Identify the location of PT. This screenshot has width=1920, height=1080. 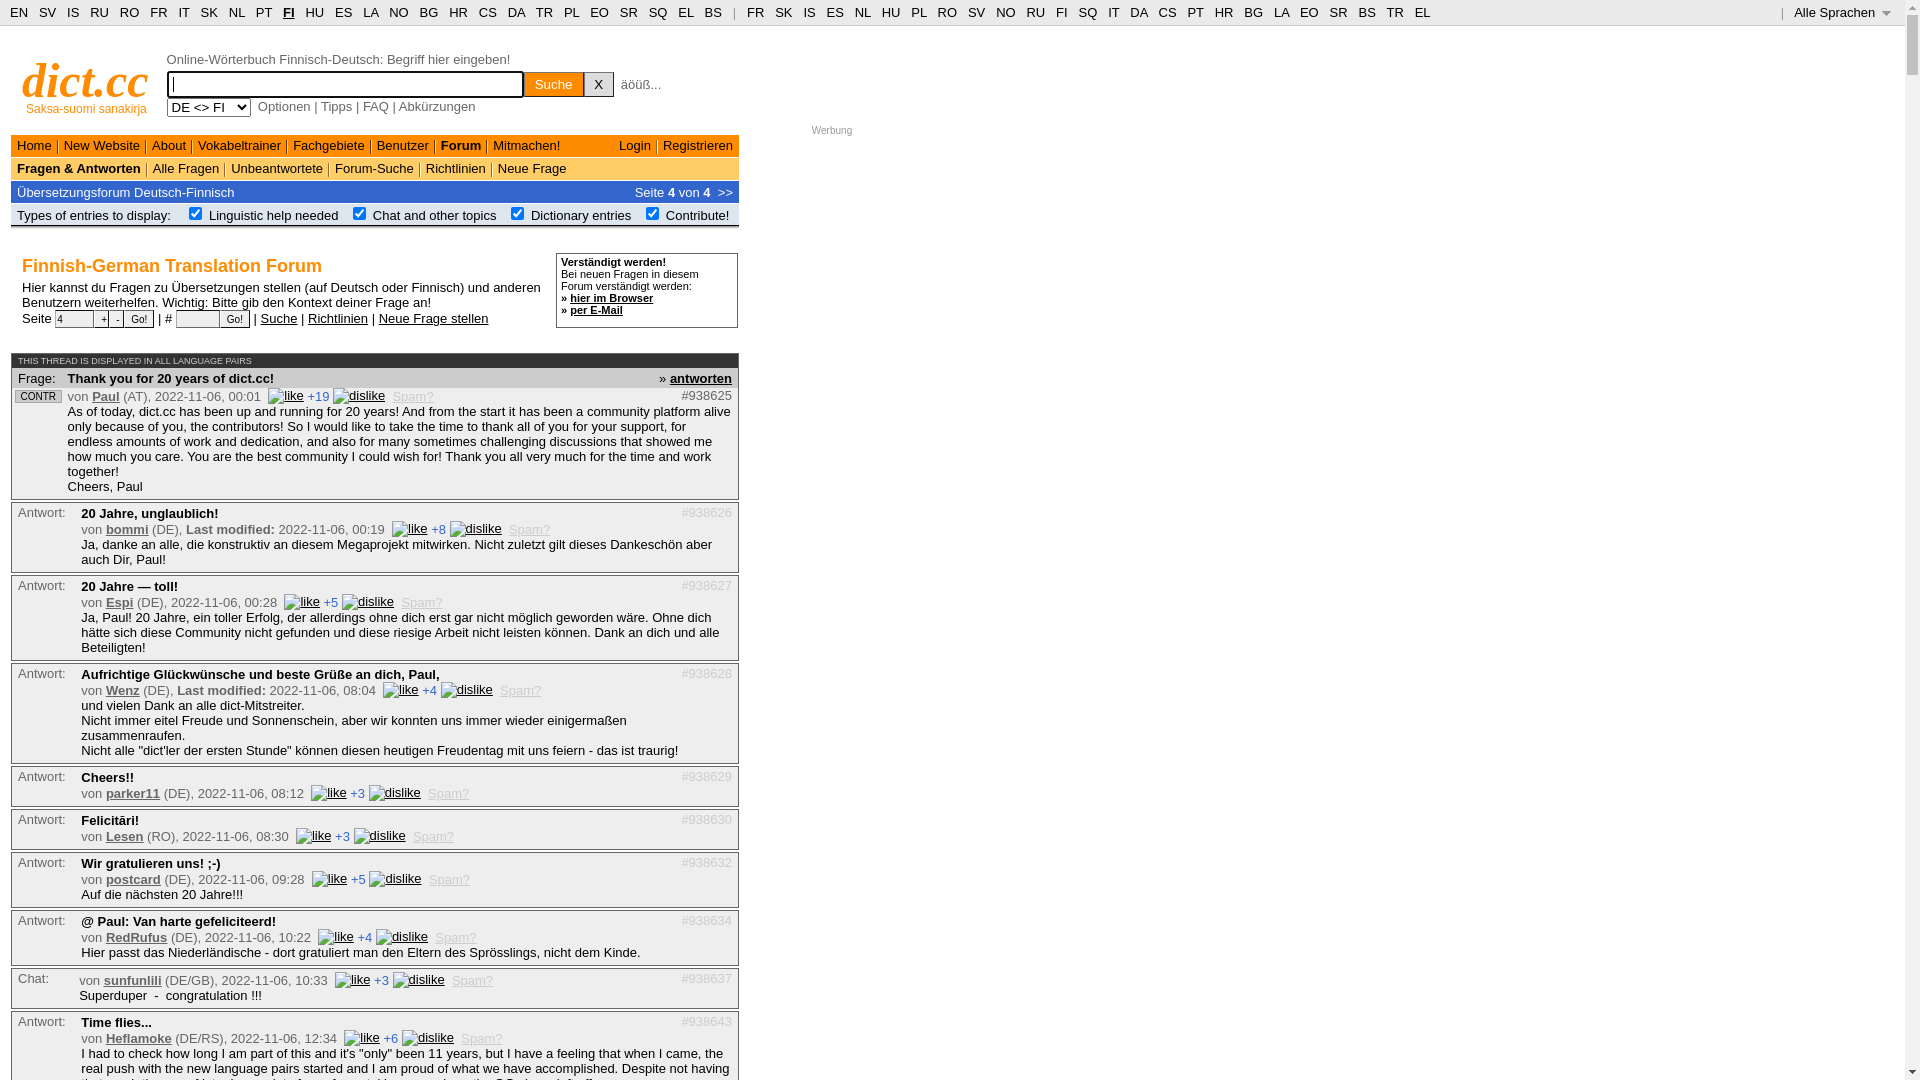
(1195, 12).